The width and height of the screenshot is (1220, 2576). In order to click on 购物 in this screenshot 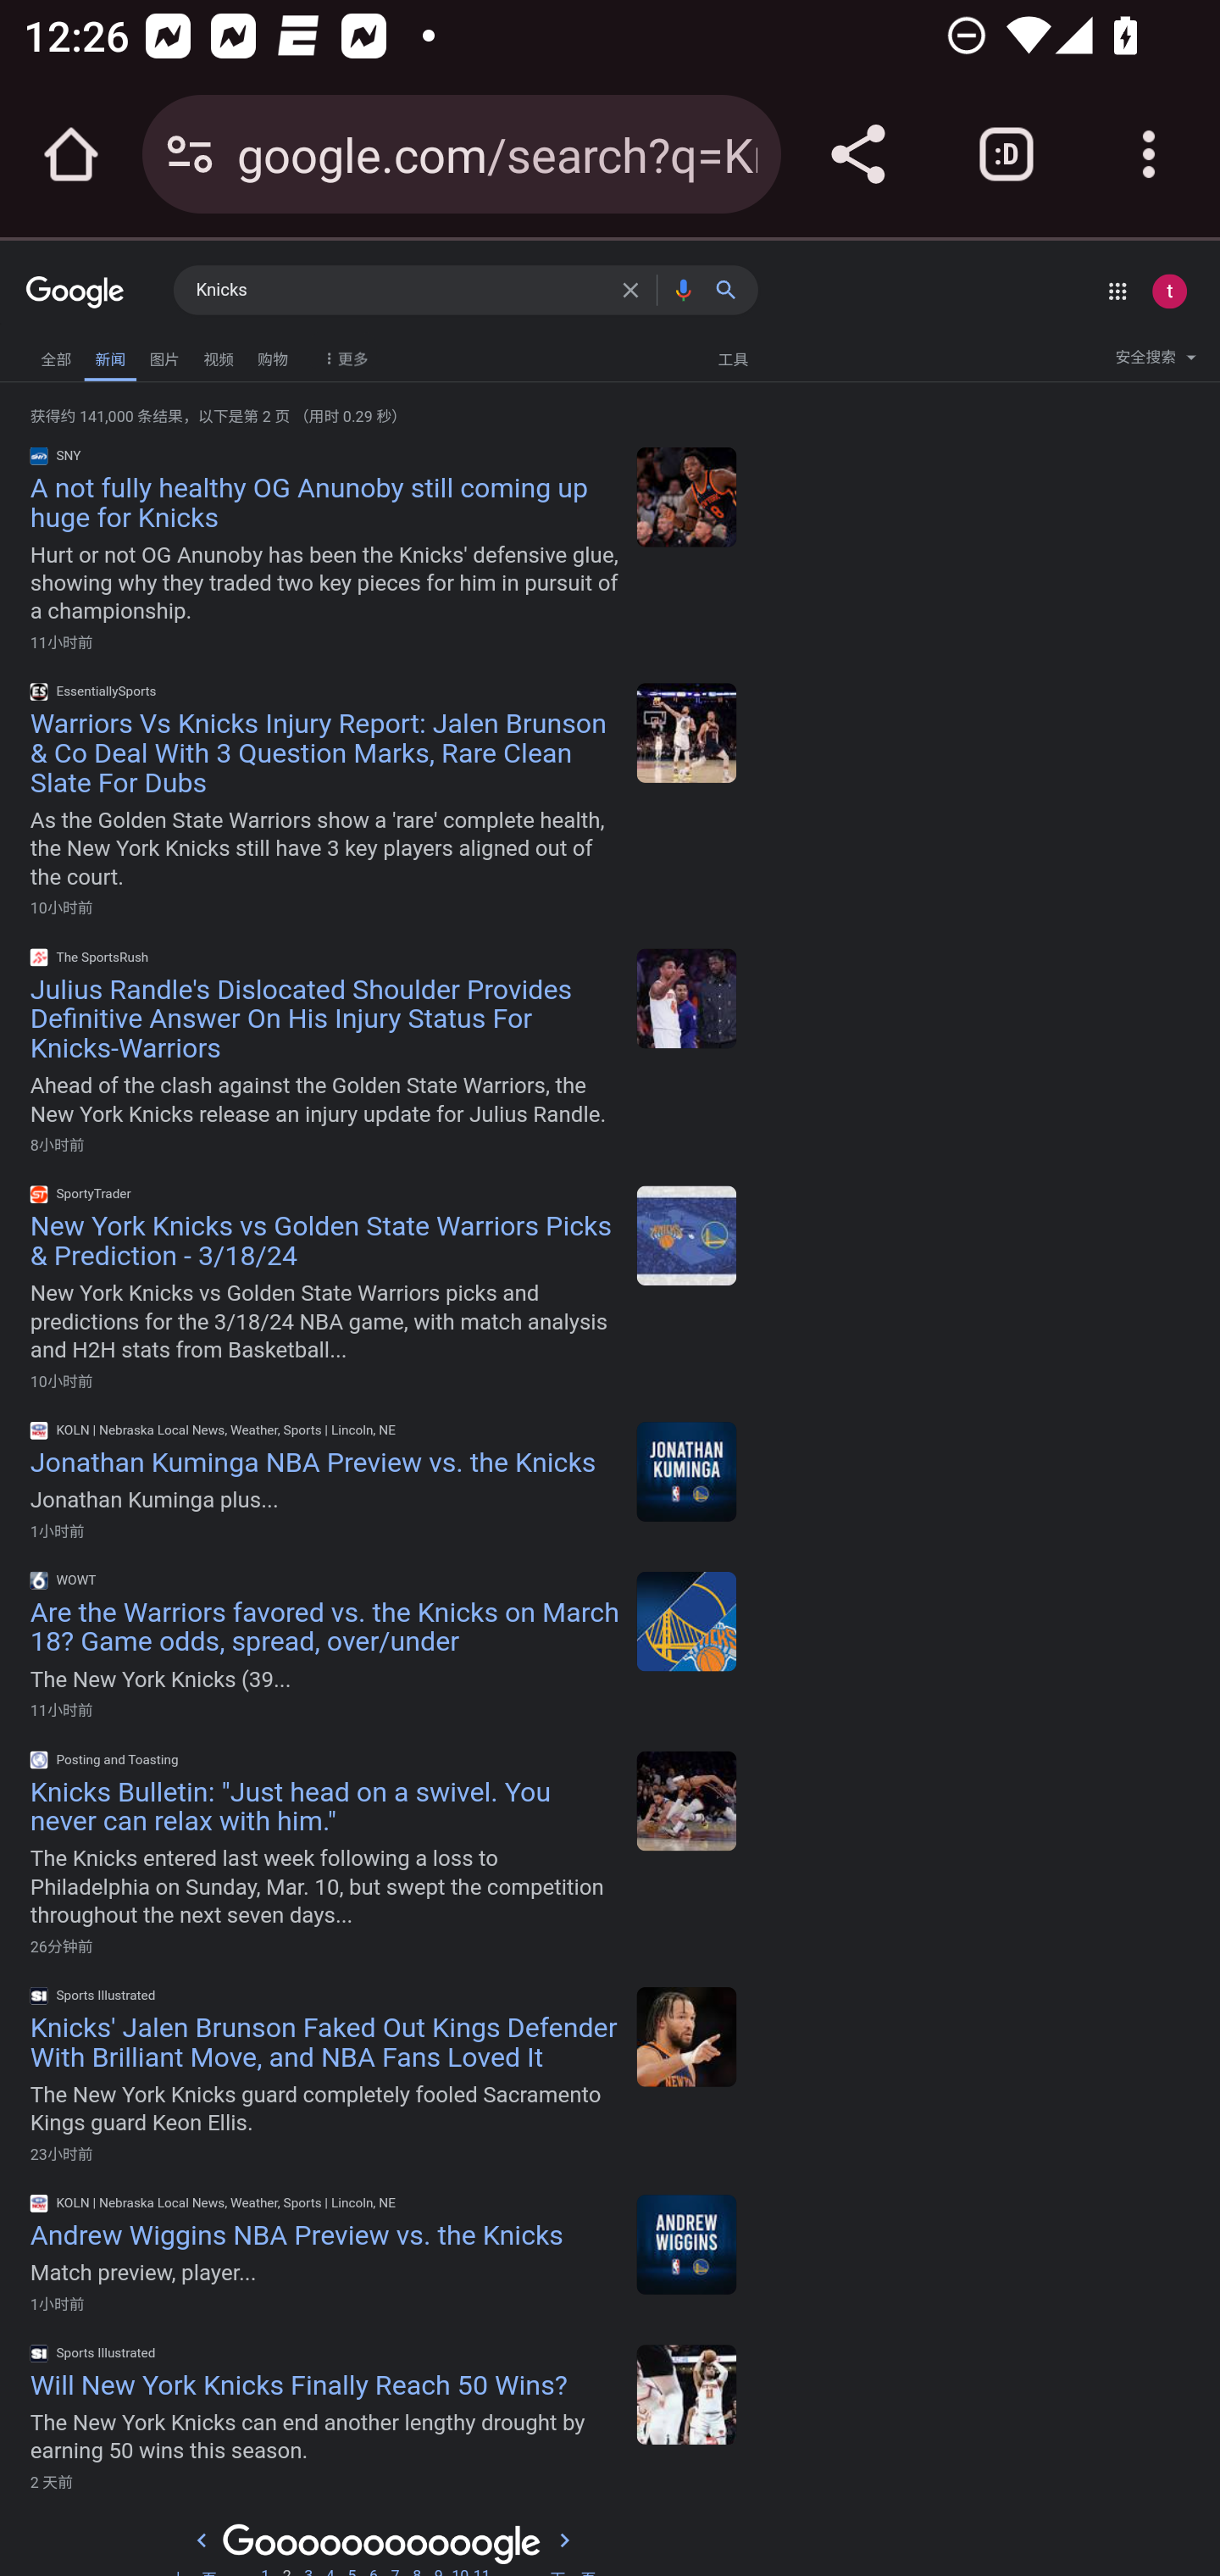, I will do `click(273, 355)`.